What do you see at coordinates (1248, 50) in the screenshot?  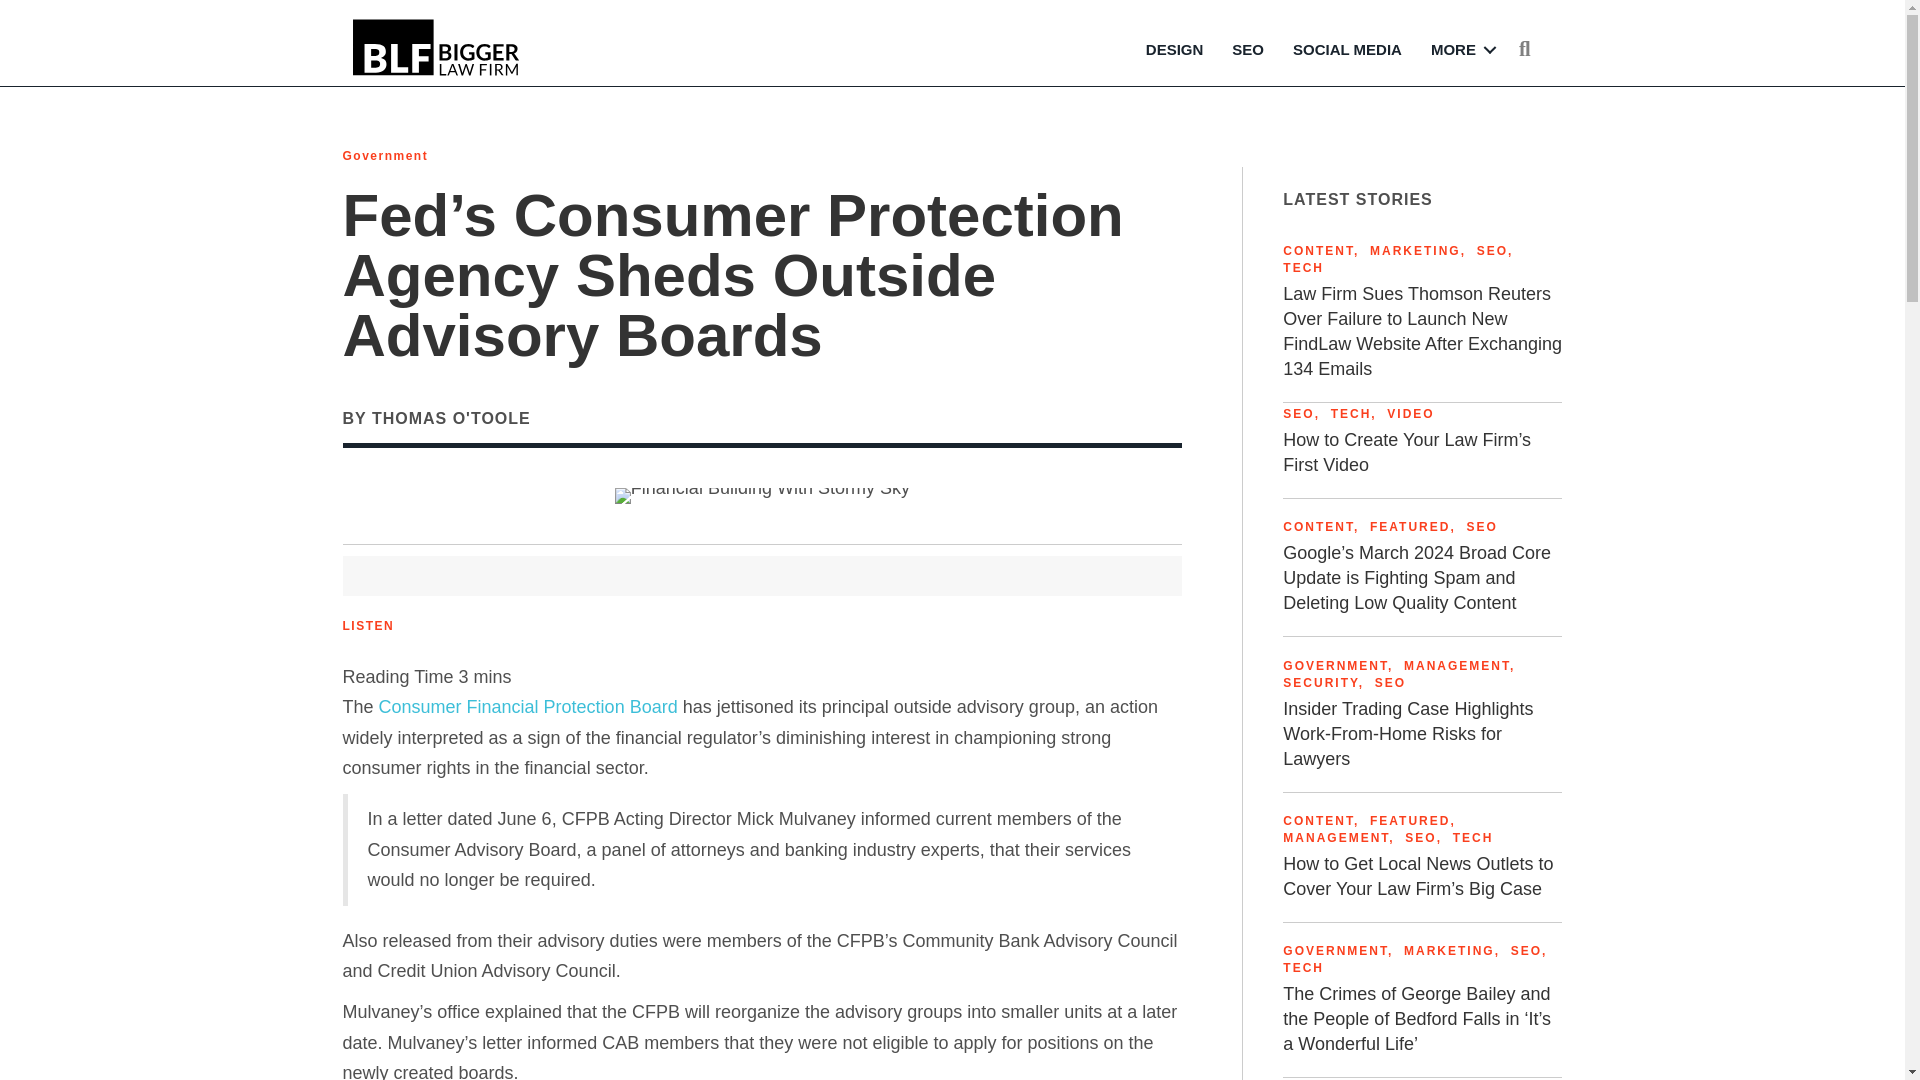 I see `SEO` at bounding box center [1248, 50].